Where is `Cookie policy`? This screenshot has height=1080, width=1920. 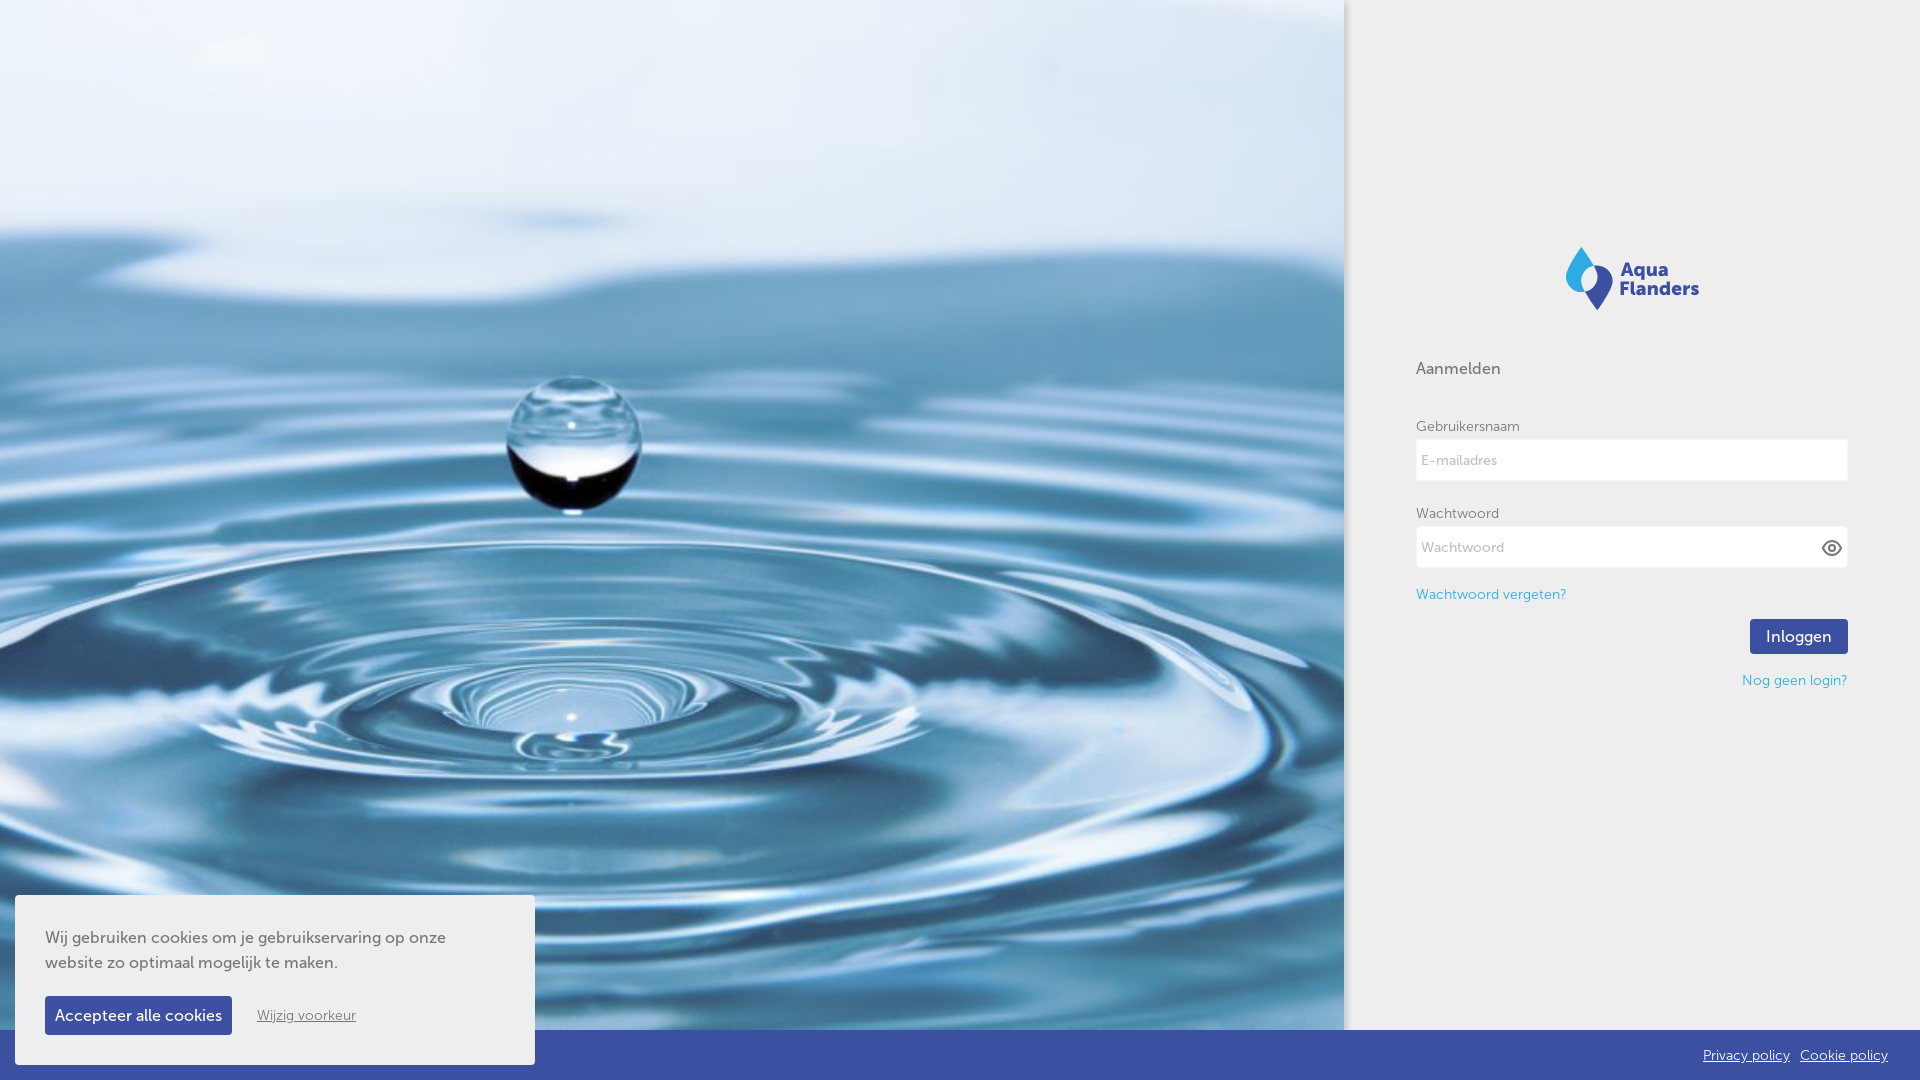
Cookie policy is located at coordinates (1844, 1056).